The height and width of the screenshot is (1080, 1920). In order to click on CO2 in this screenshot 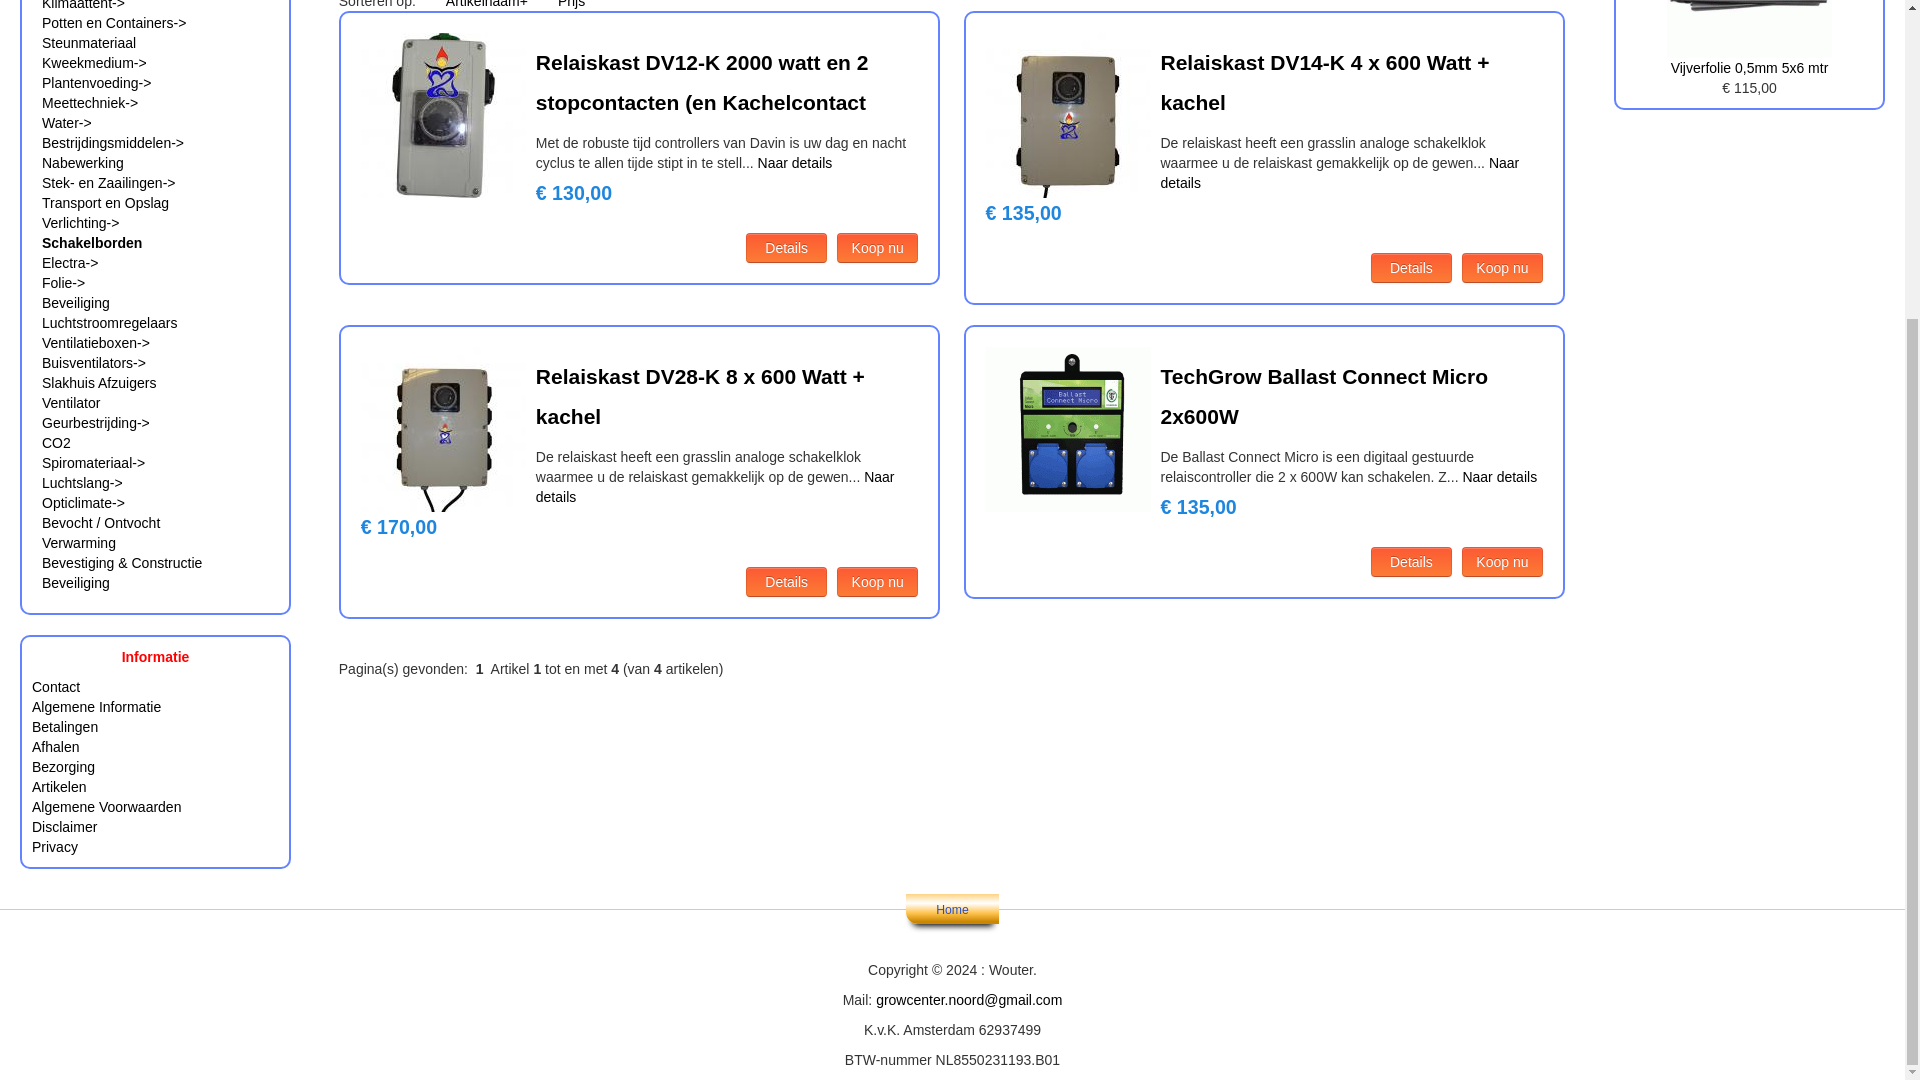, I will do `click(56, 443)`.